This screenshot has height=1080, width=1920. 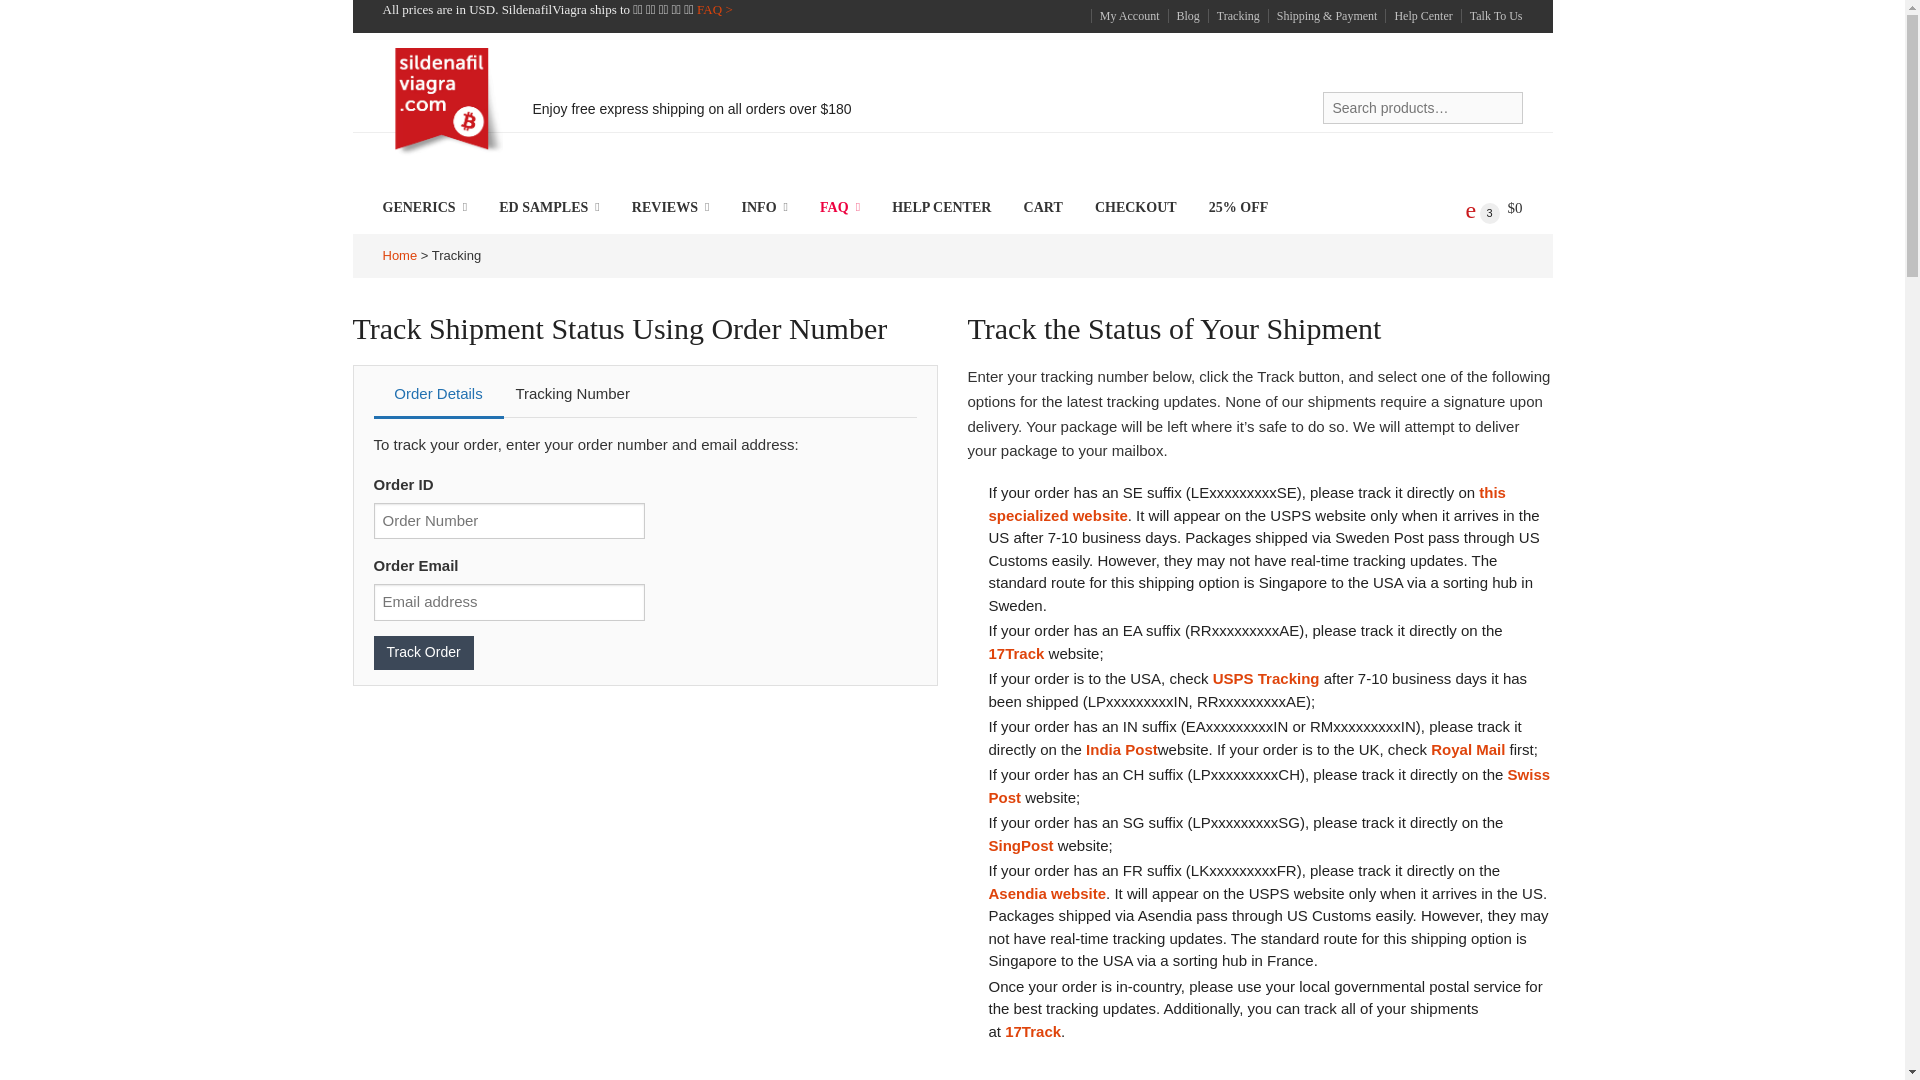 What do you see at coordinates (764, 208) in the screenshot?
I see `INFO` at bounding box center [764, 208].